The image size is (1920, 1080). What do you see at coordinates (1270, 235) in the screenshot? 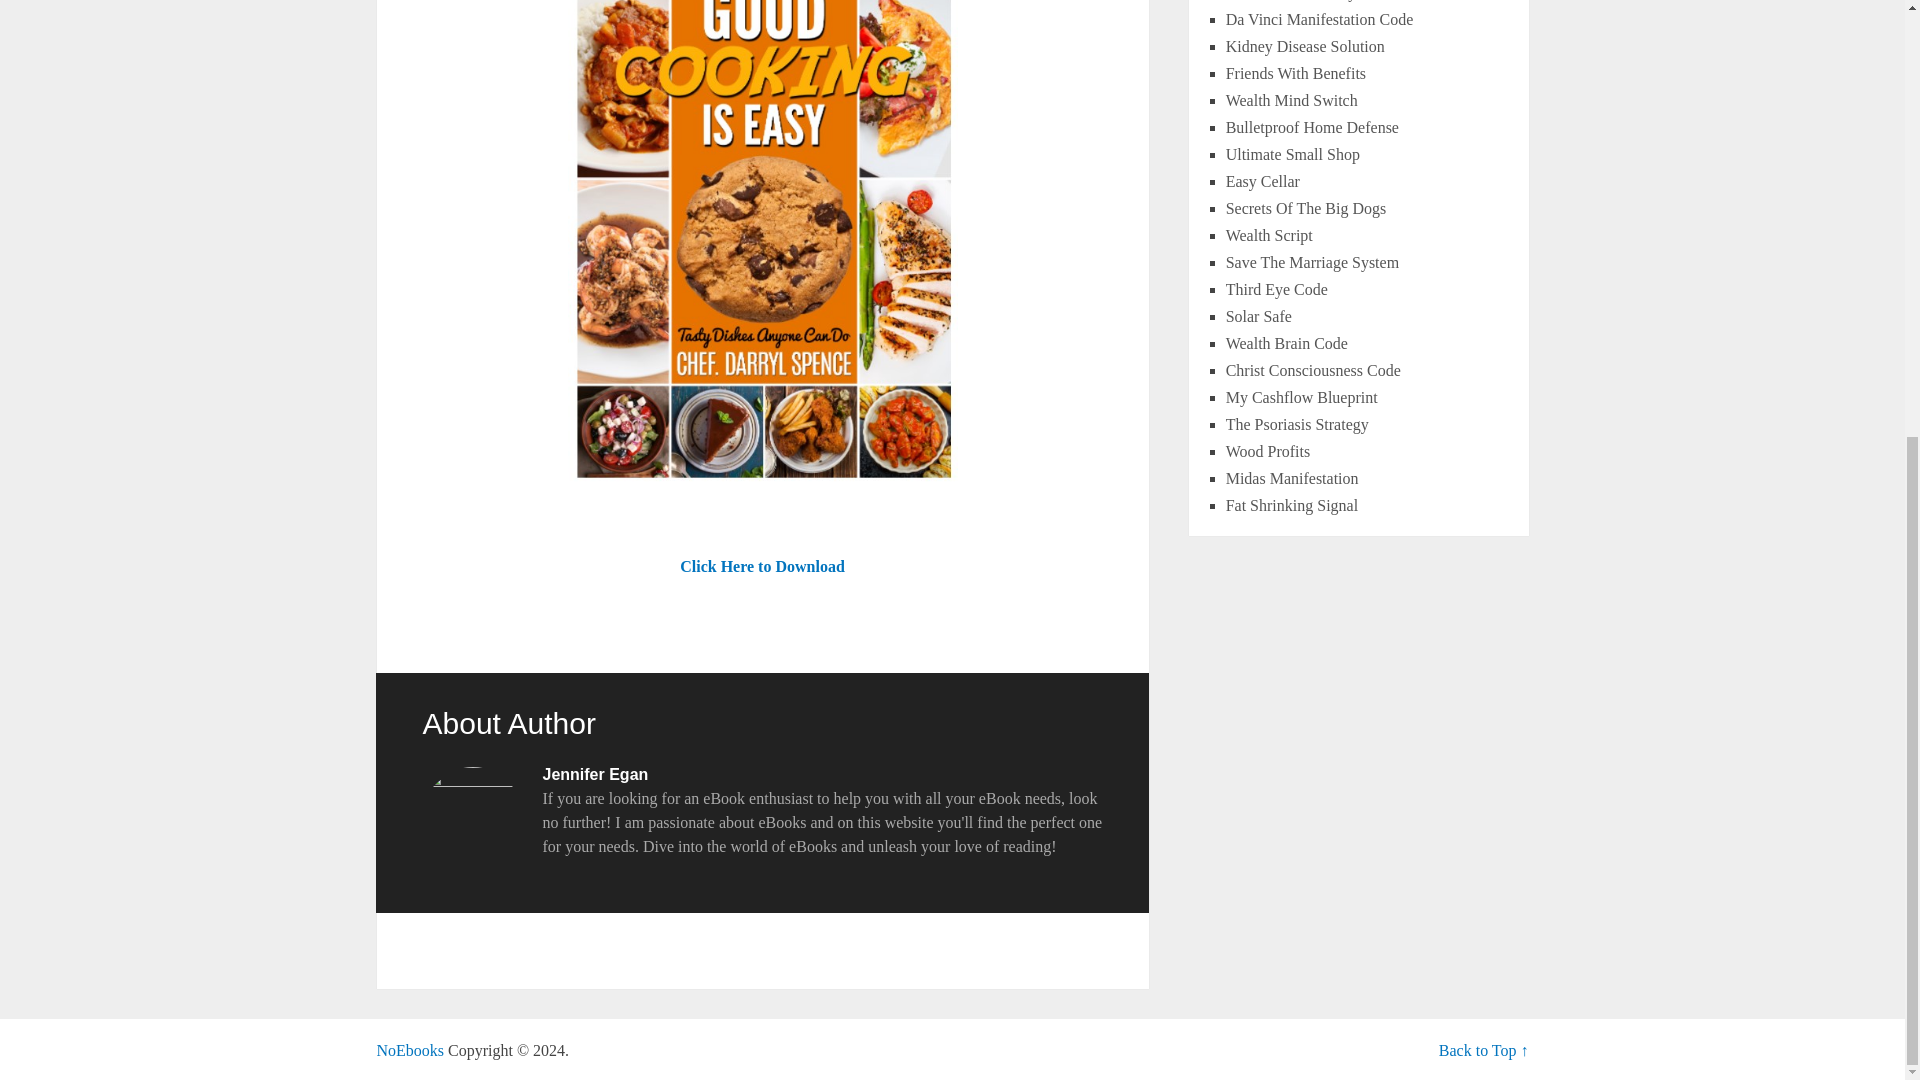
I see `Wealth Script` at bounding box center [1270, 235].